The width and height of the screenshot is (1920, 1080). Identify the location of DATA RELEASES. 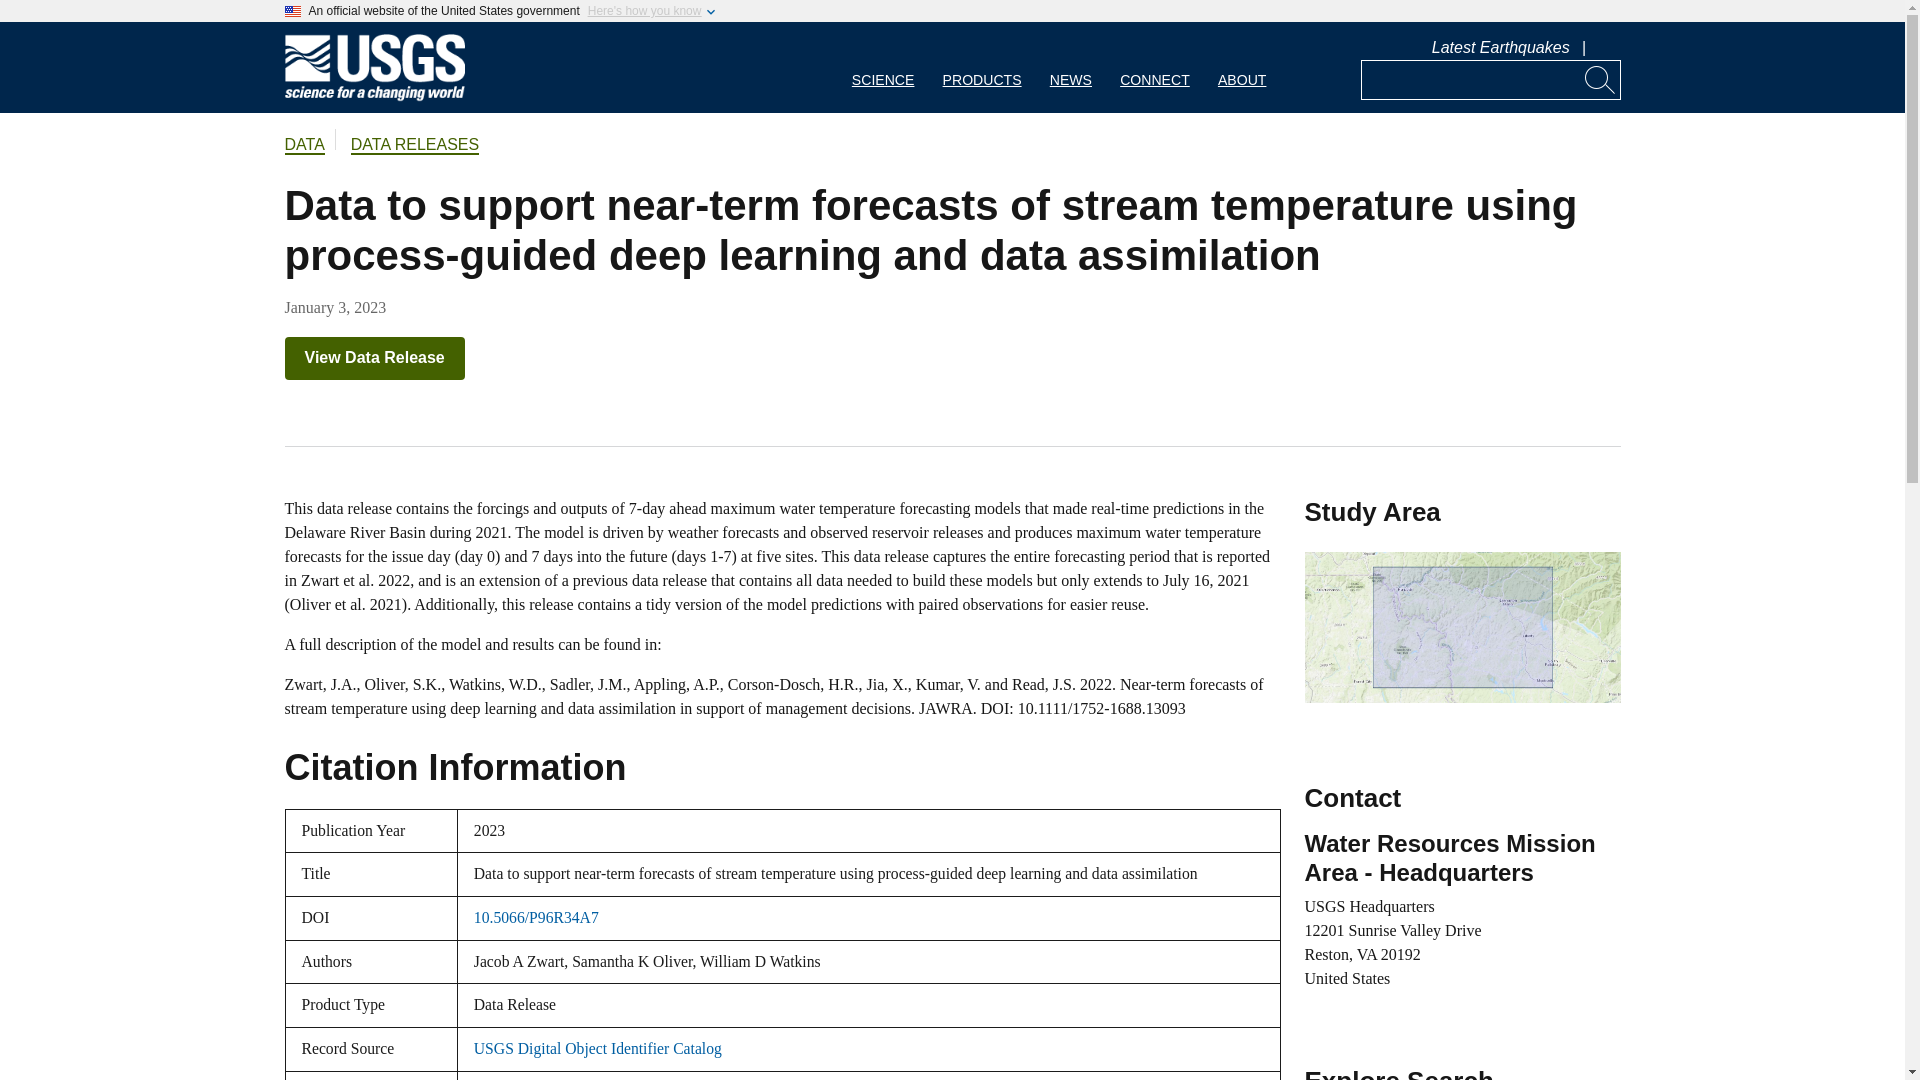
(414, 146).